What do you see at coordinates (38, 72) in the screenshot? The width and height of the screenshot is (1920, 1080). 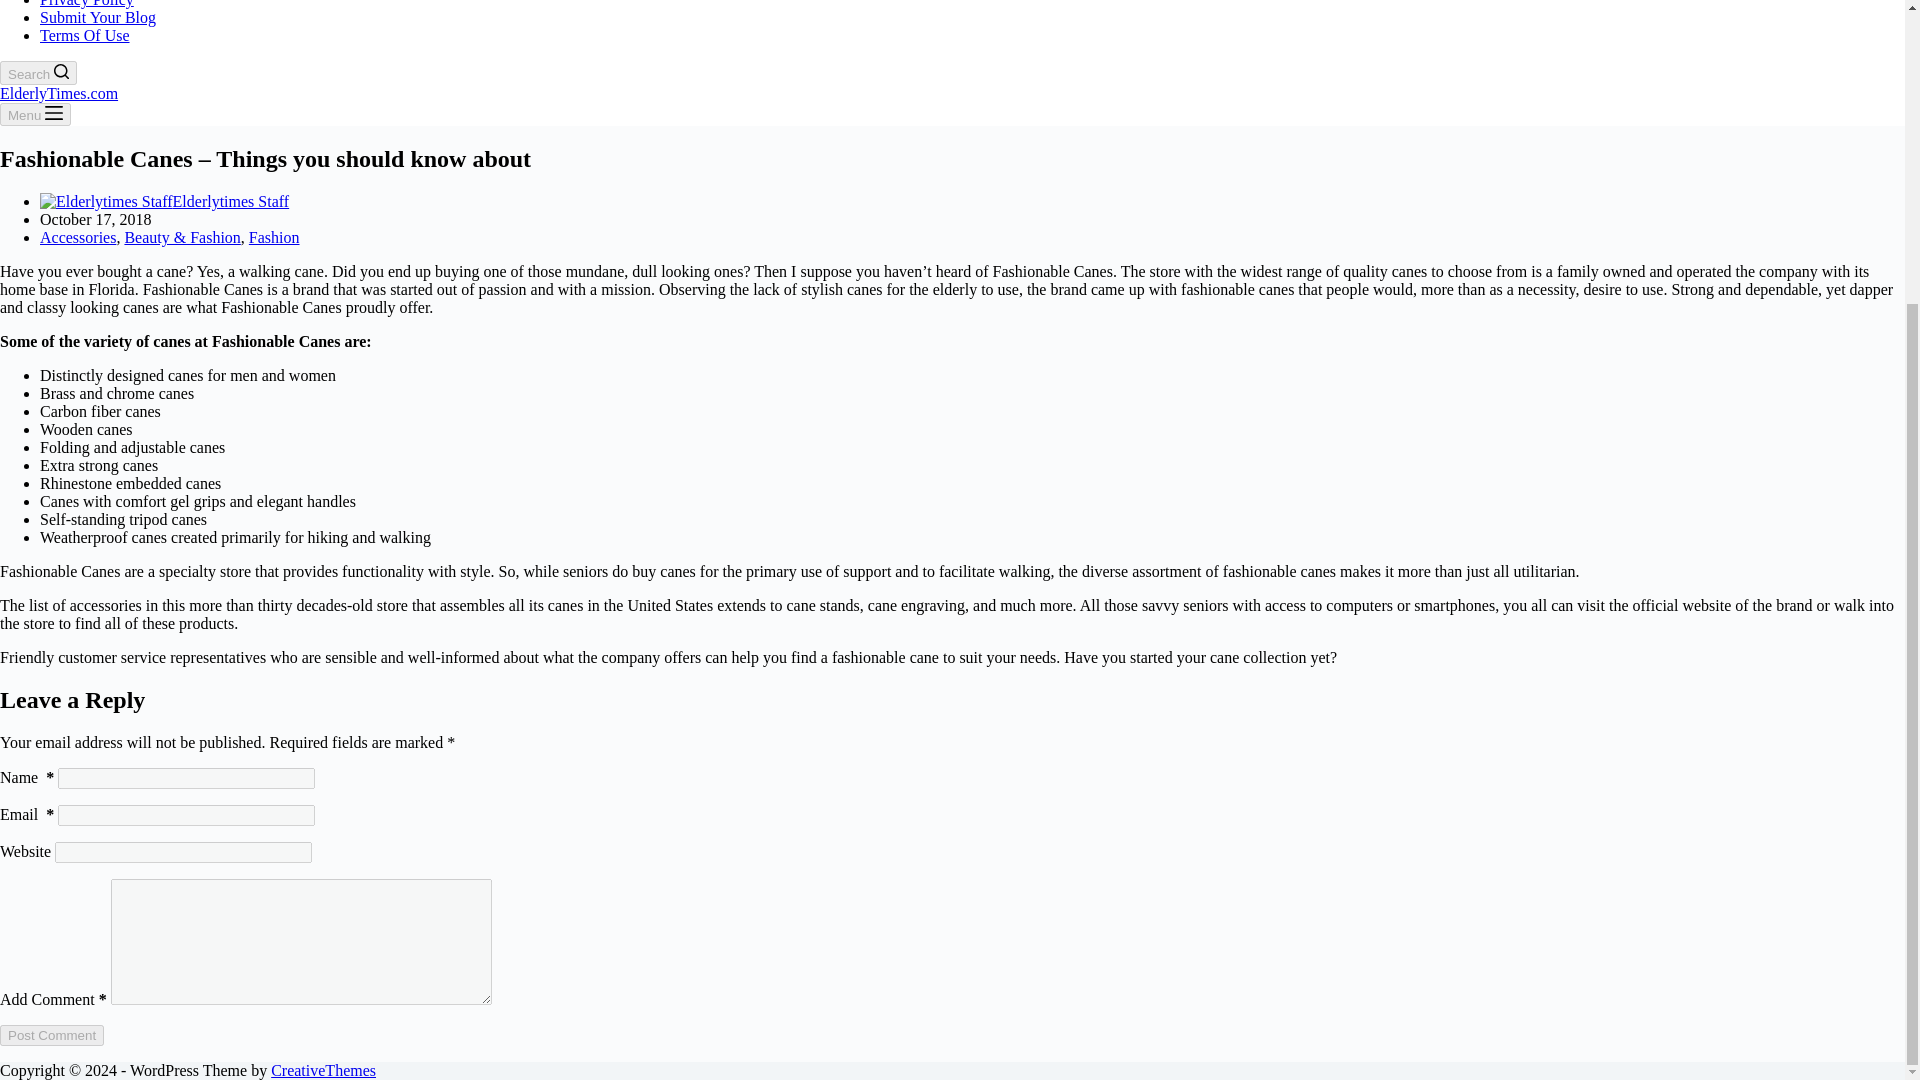 I see `Search` at bounding box center [38, 72].